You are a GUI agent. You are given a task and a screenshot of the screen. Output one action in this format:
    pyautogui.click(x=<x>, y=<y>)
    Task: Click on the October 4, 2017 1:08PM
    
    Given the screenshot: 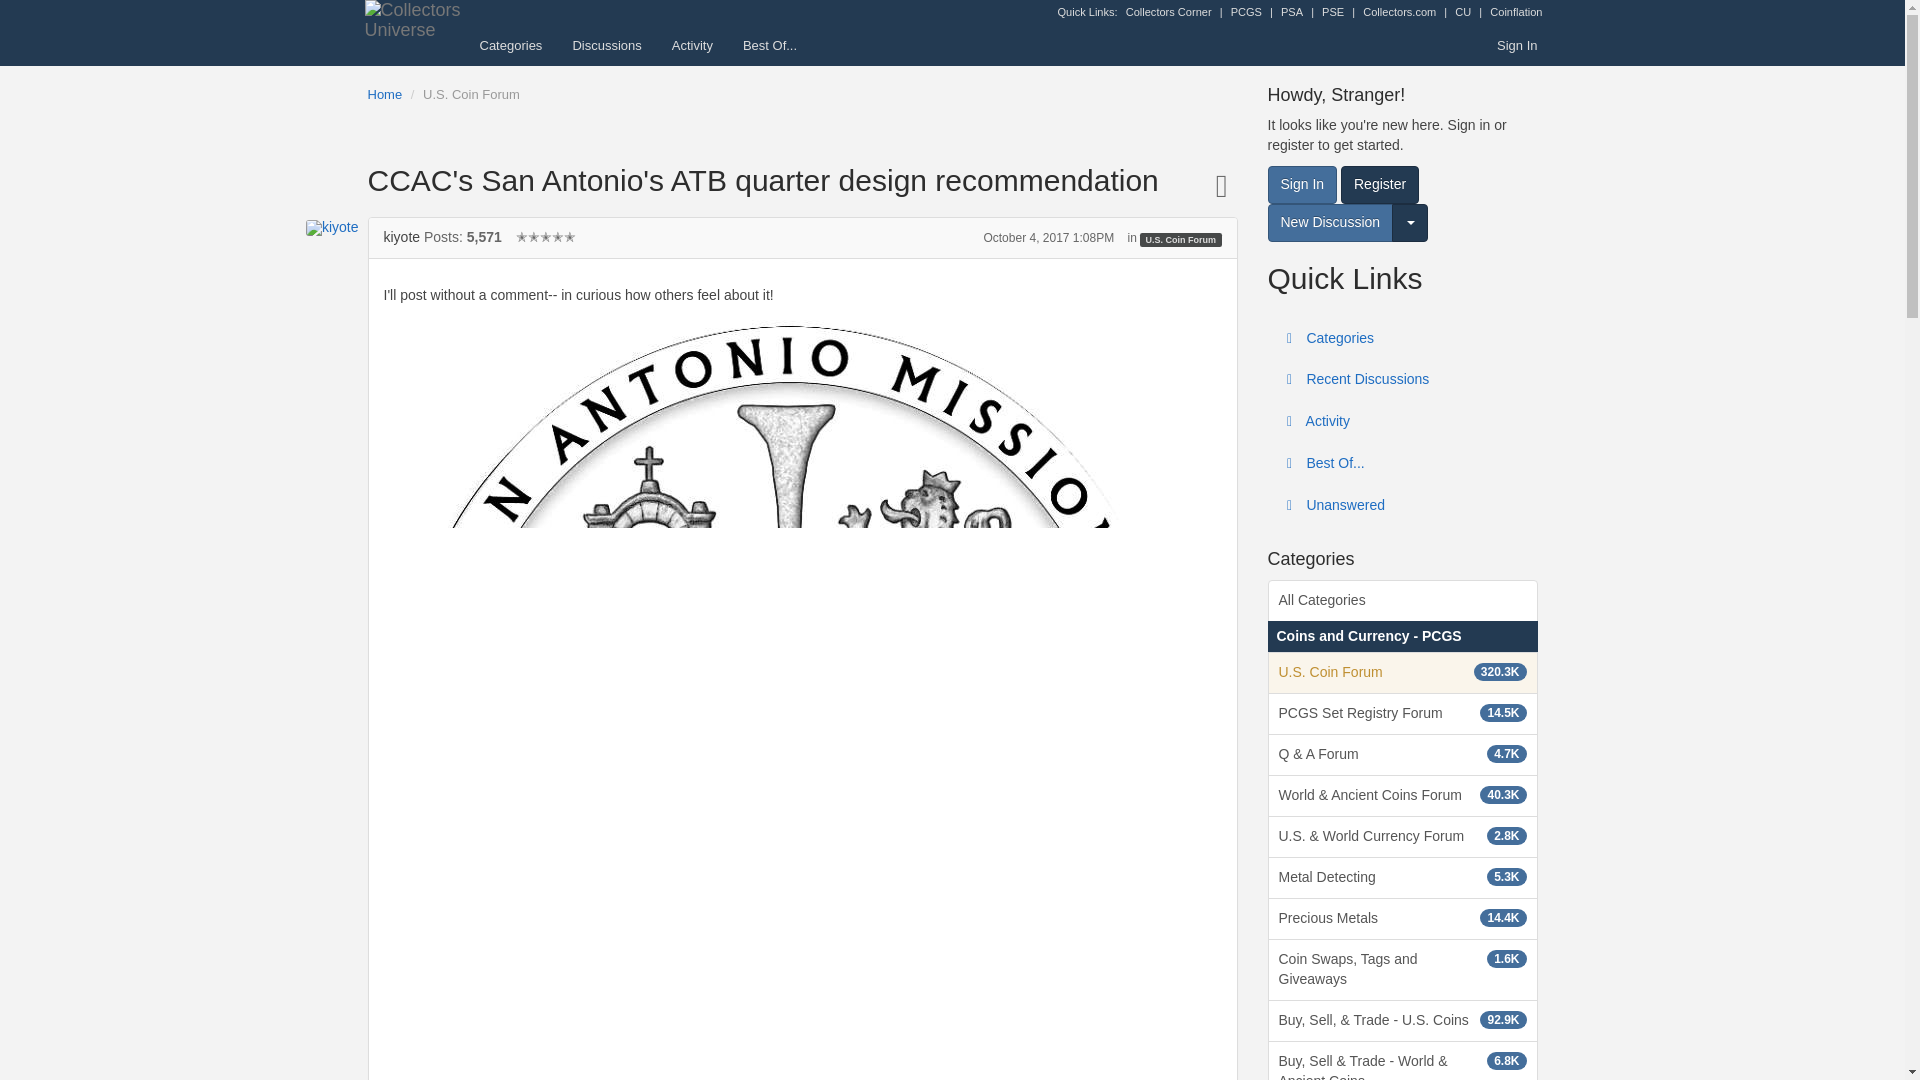 What is the action you would take?
    pyautogui.click(x=1048, y=238)
    